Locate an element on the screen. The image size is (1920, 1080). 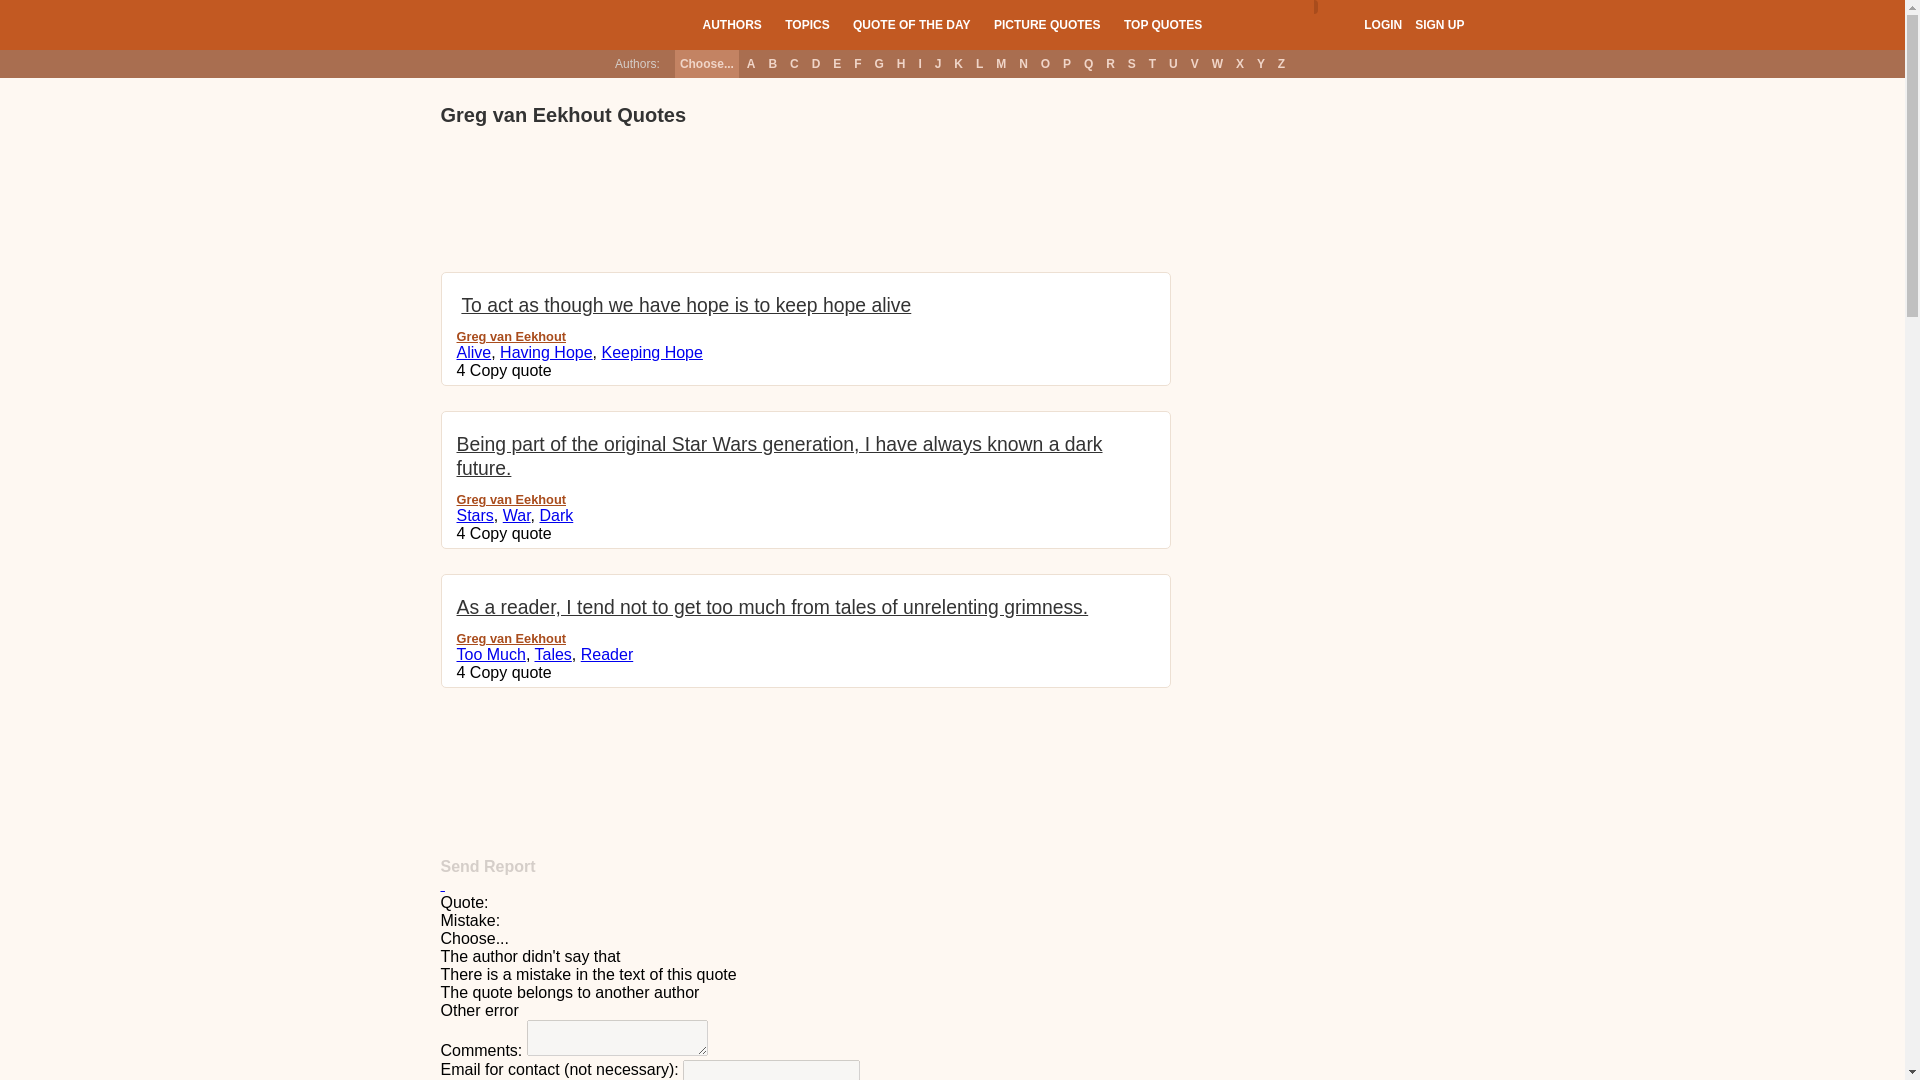
LOGIN is located at coordinates (1382, 25).